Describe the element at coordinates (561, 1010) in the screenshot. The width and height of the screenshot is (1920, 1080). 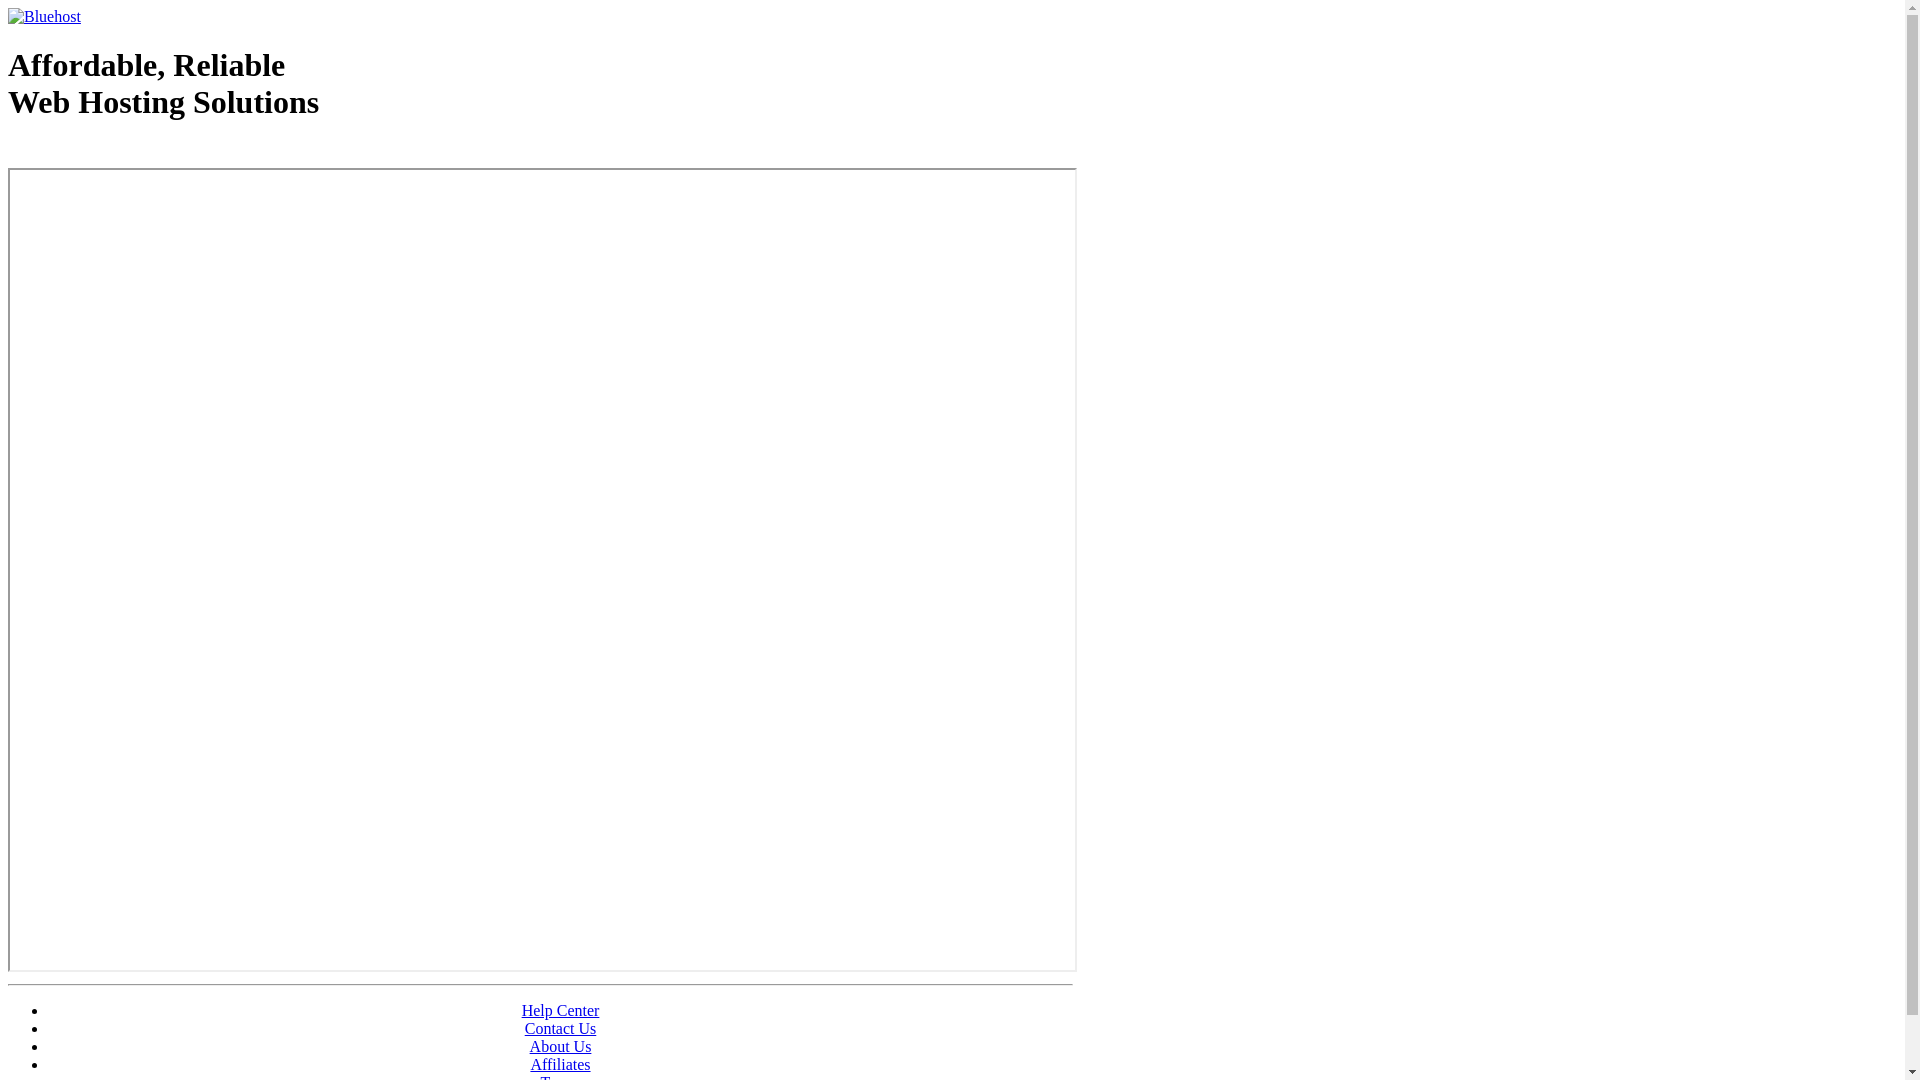
I see `Help Center` at that location.